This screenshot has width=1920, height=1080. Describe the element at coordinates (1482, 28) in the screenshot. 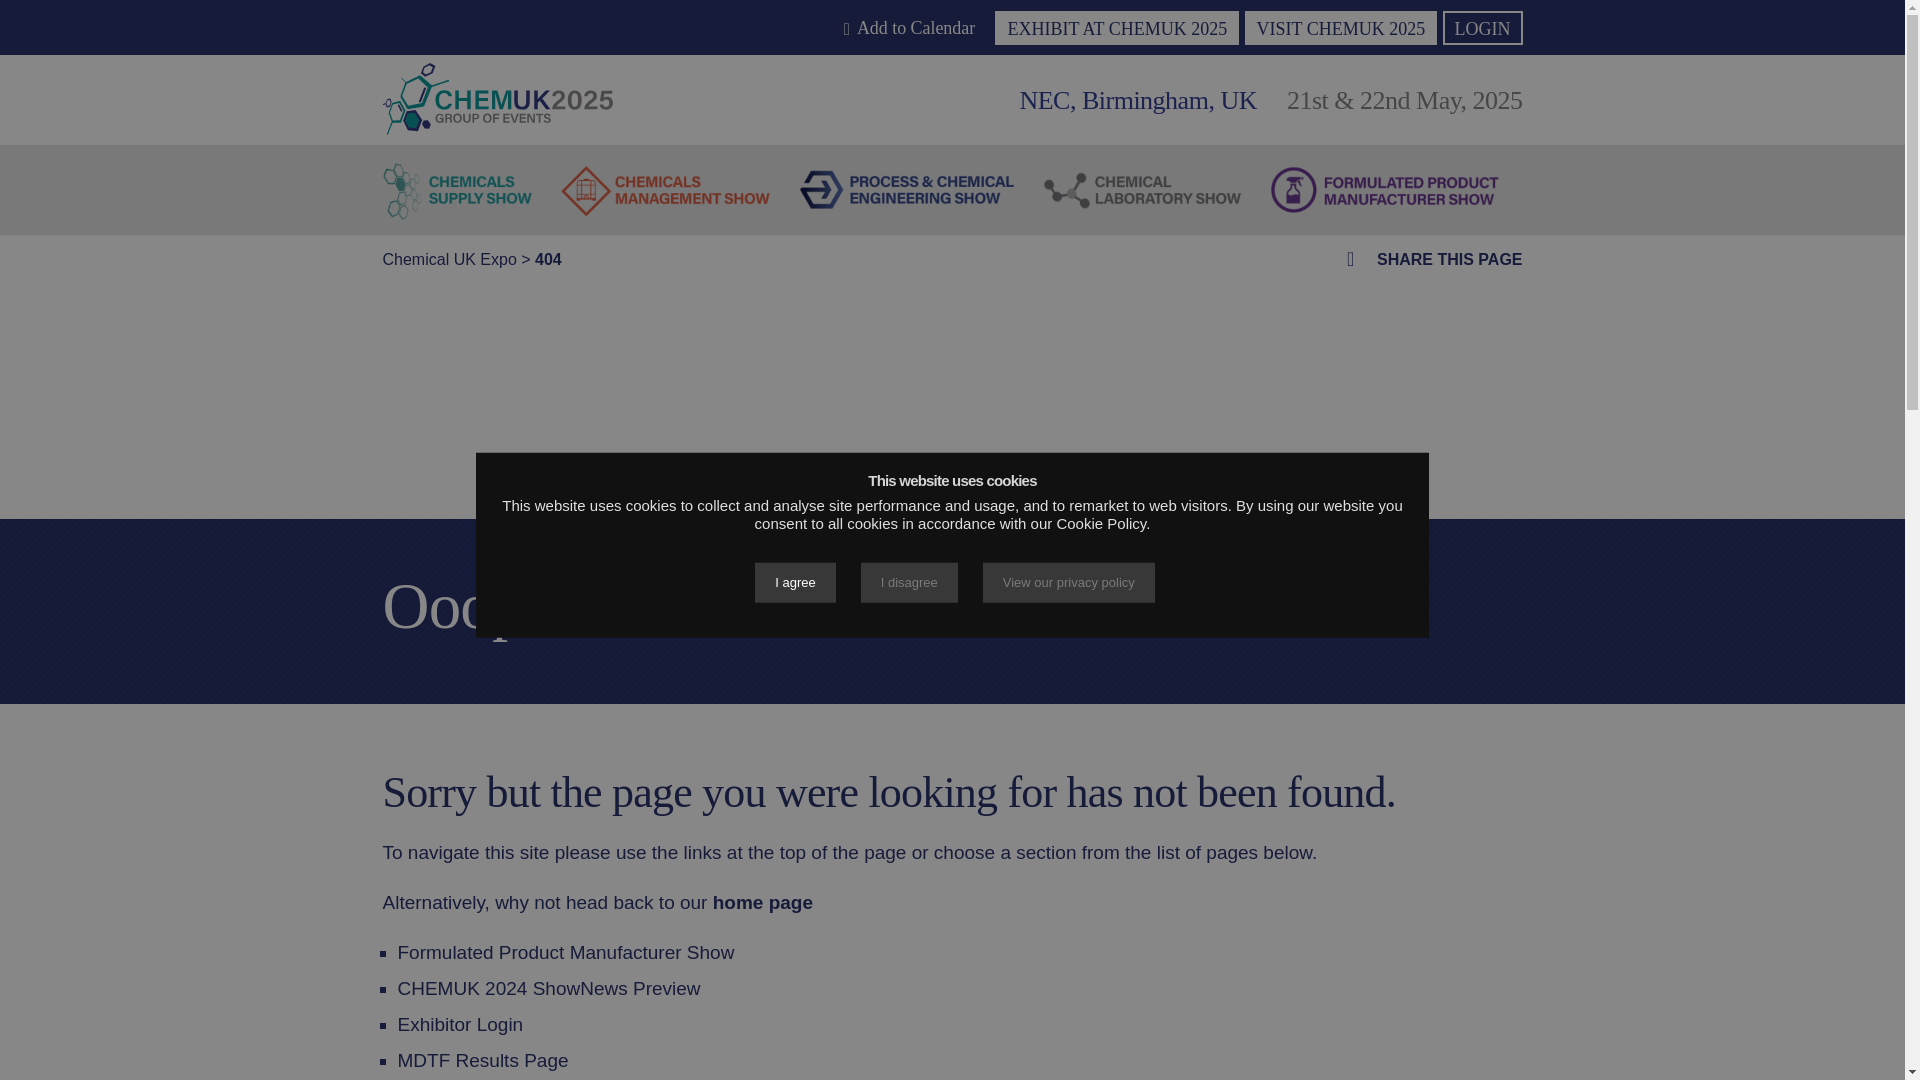

I see `LOGIN` at that location.